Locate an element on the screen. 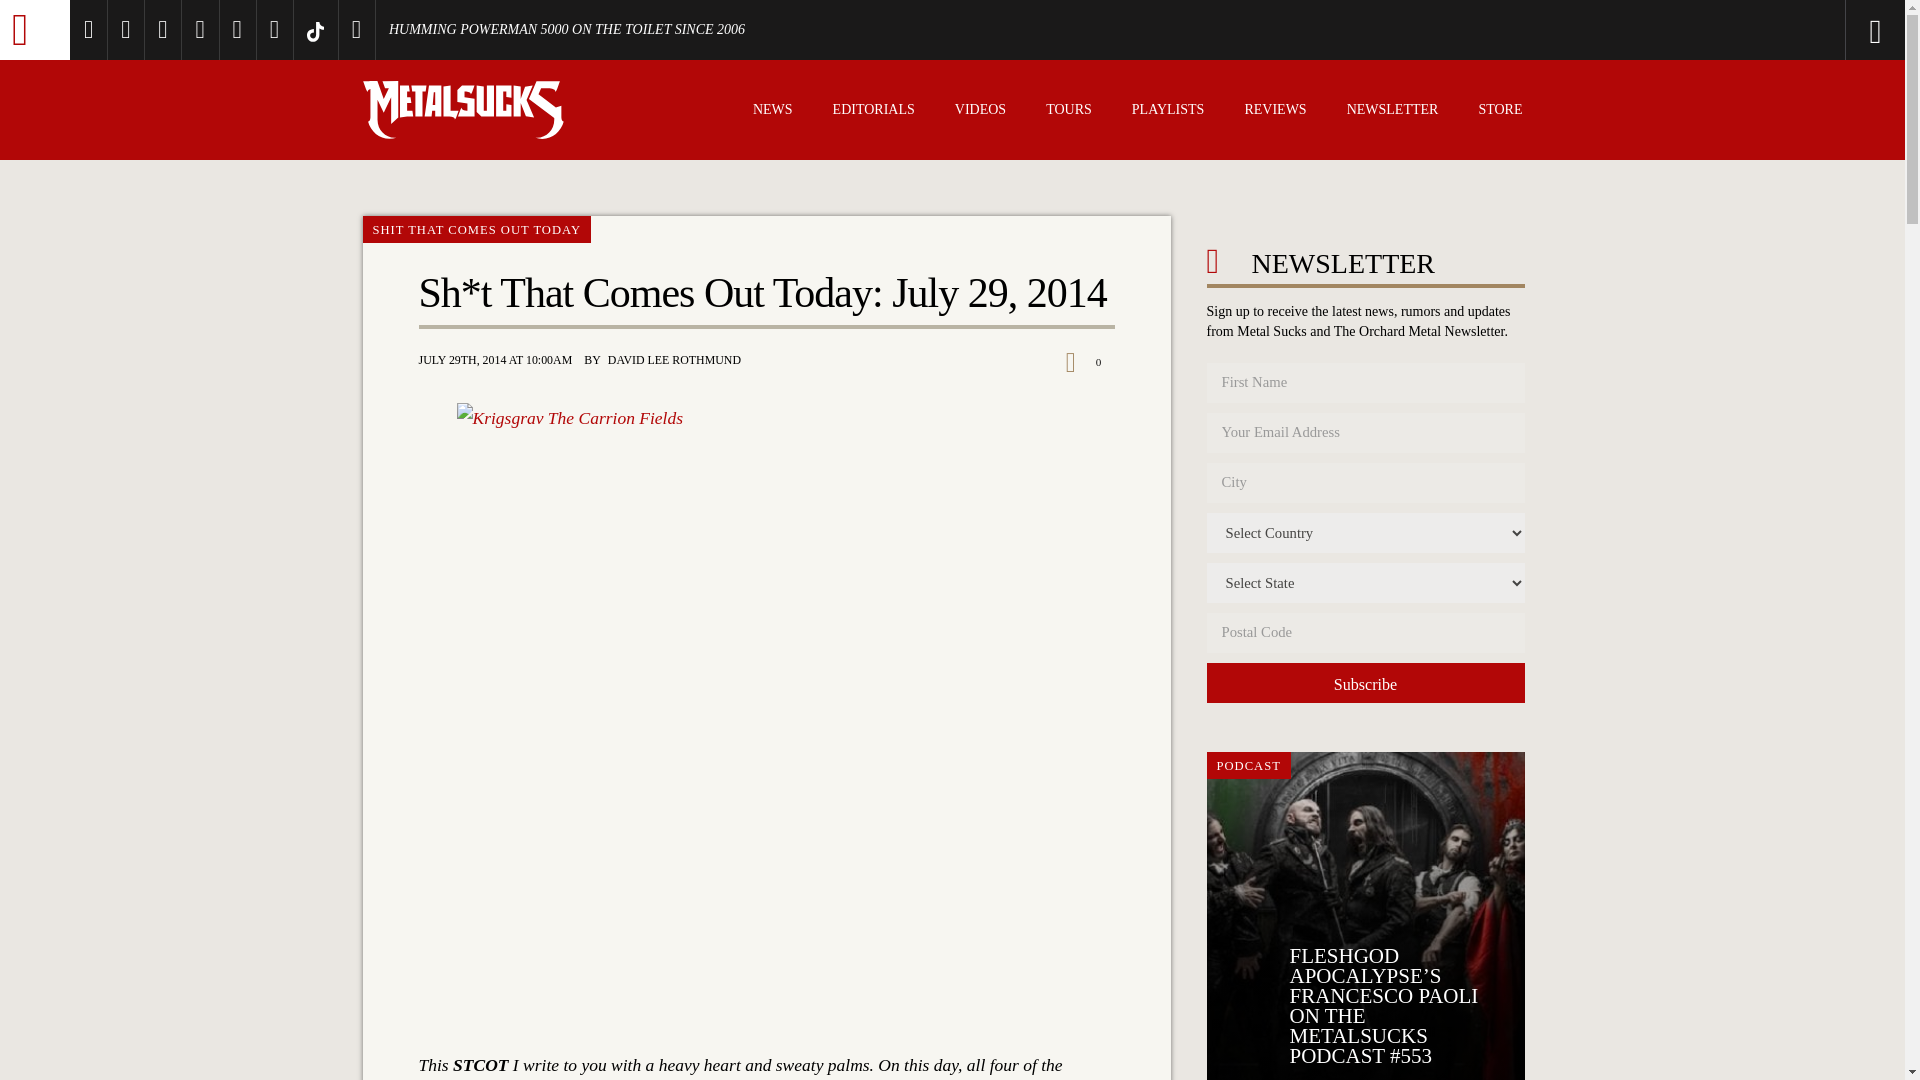 The width and height of the screenshot is (1920, 1080). STORE is located at coordinates (1500, 112).